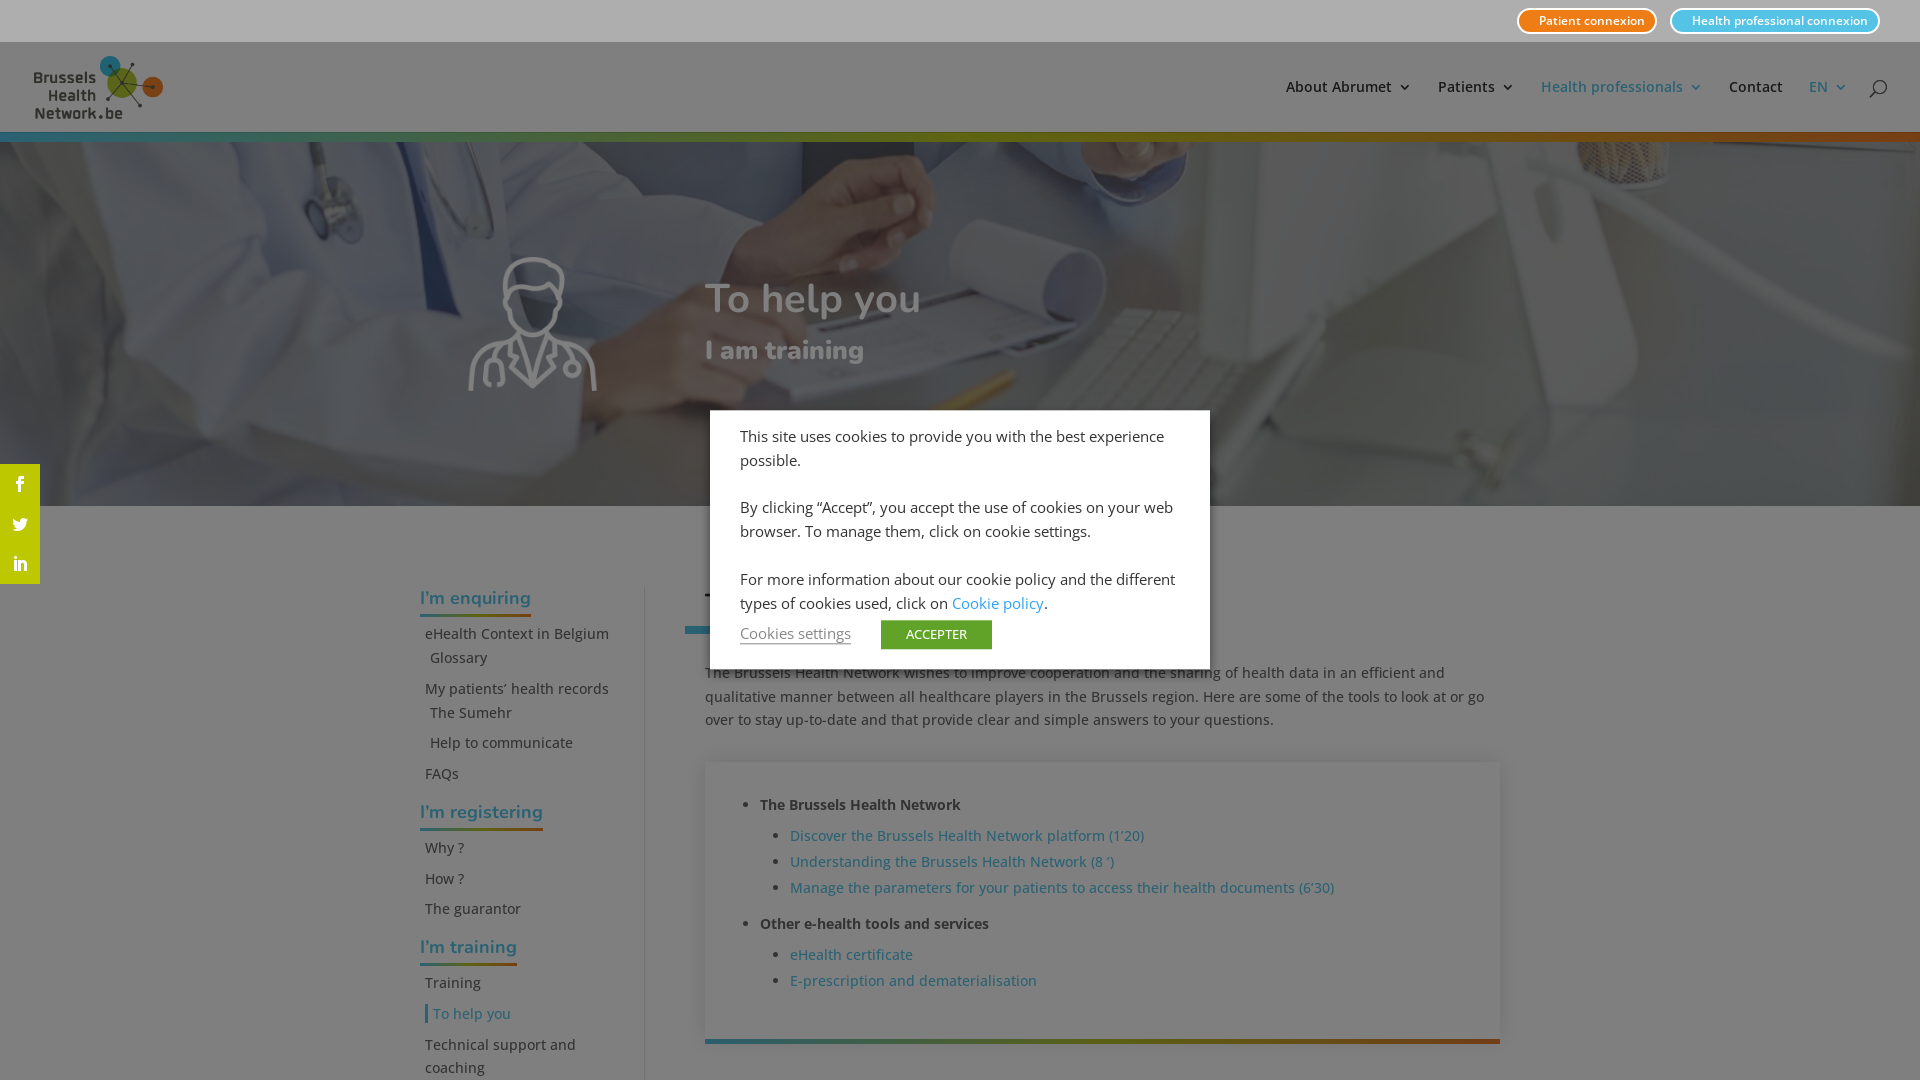  What do you see at coordinates (473, 908) in the screenshot?
I see `The guarantor` at bounding box center [473, 908].